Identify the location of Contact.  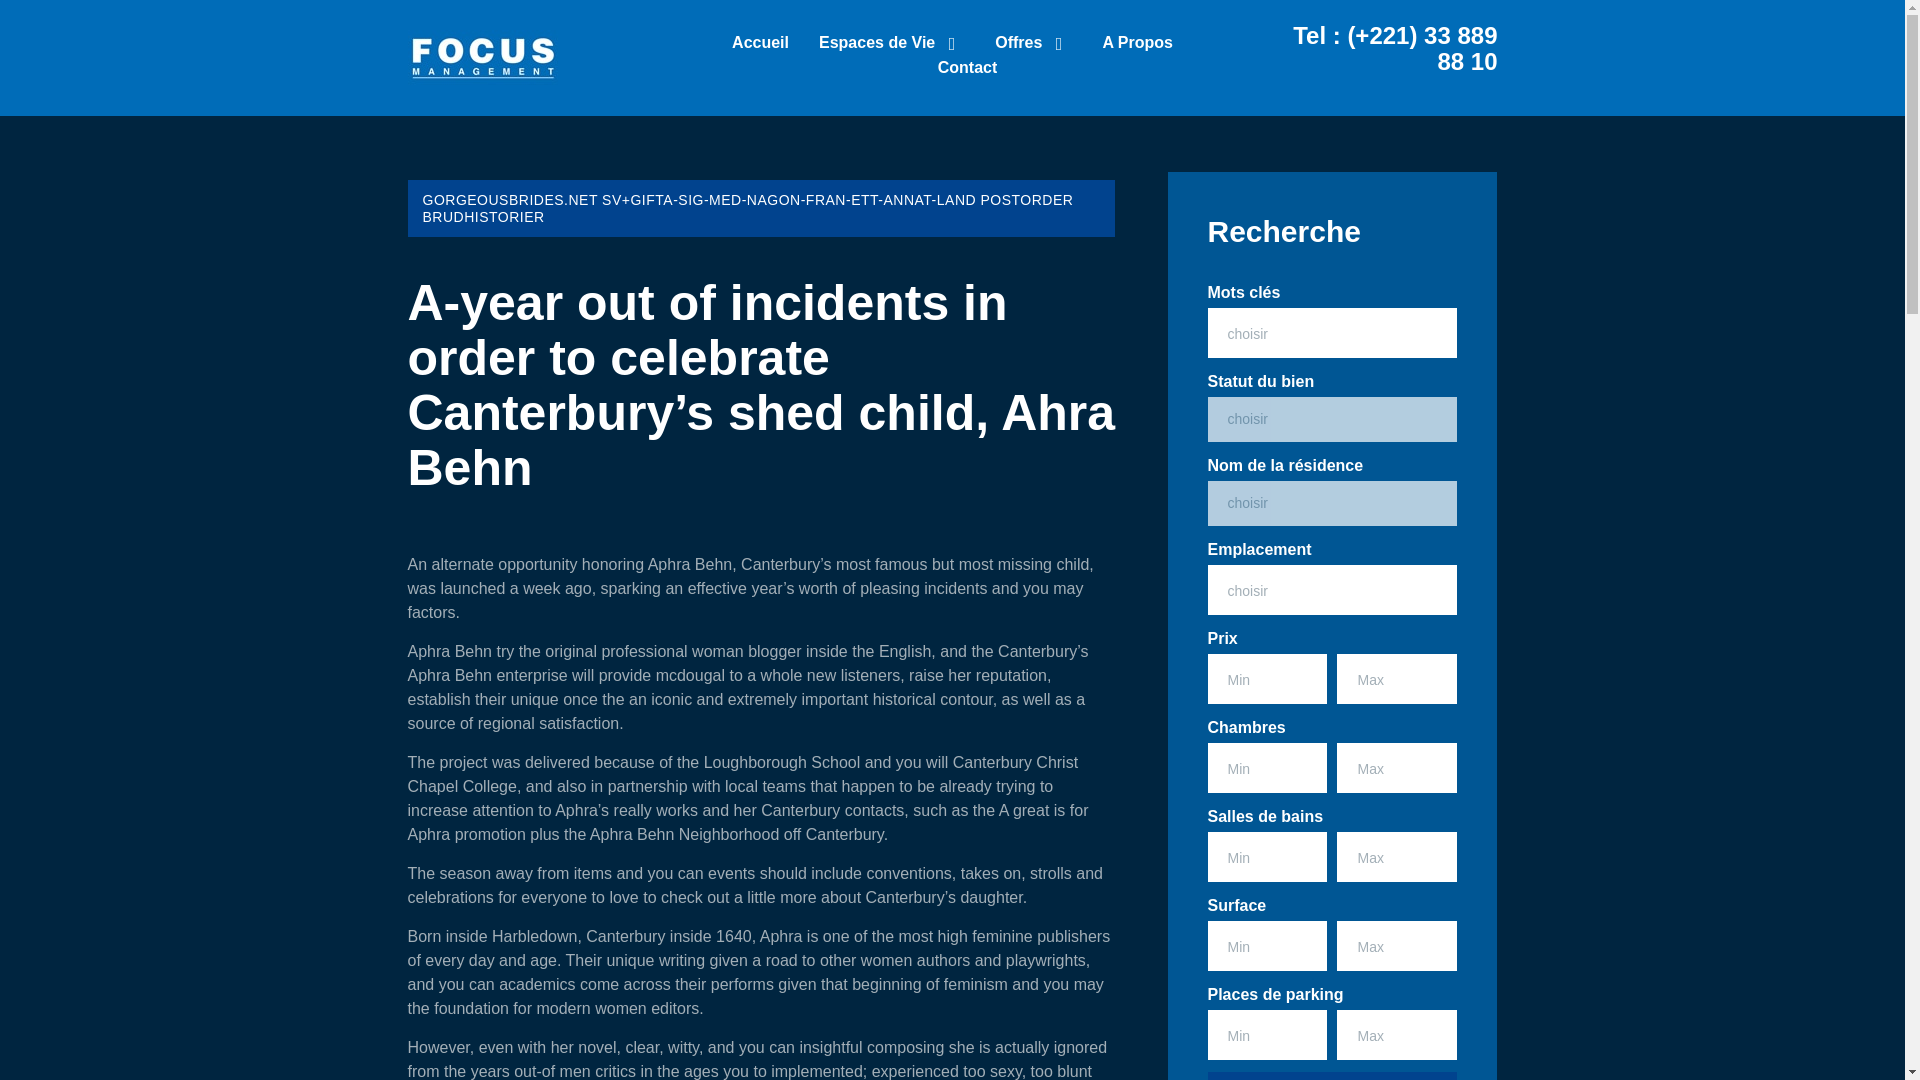
(968, 70).